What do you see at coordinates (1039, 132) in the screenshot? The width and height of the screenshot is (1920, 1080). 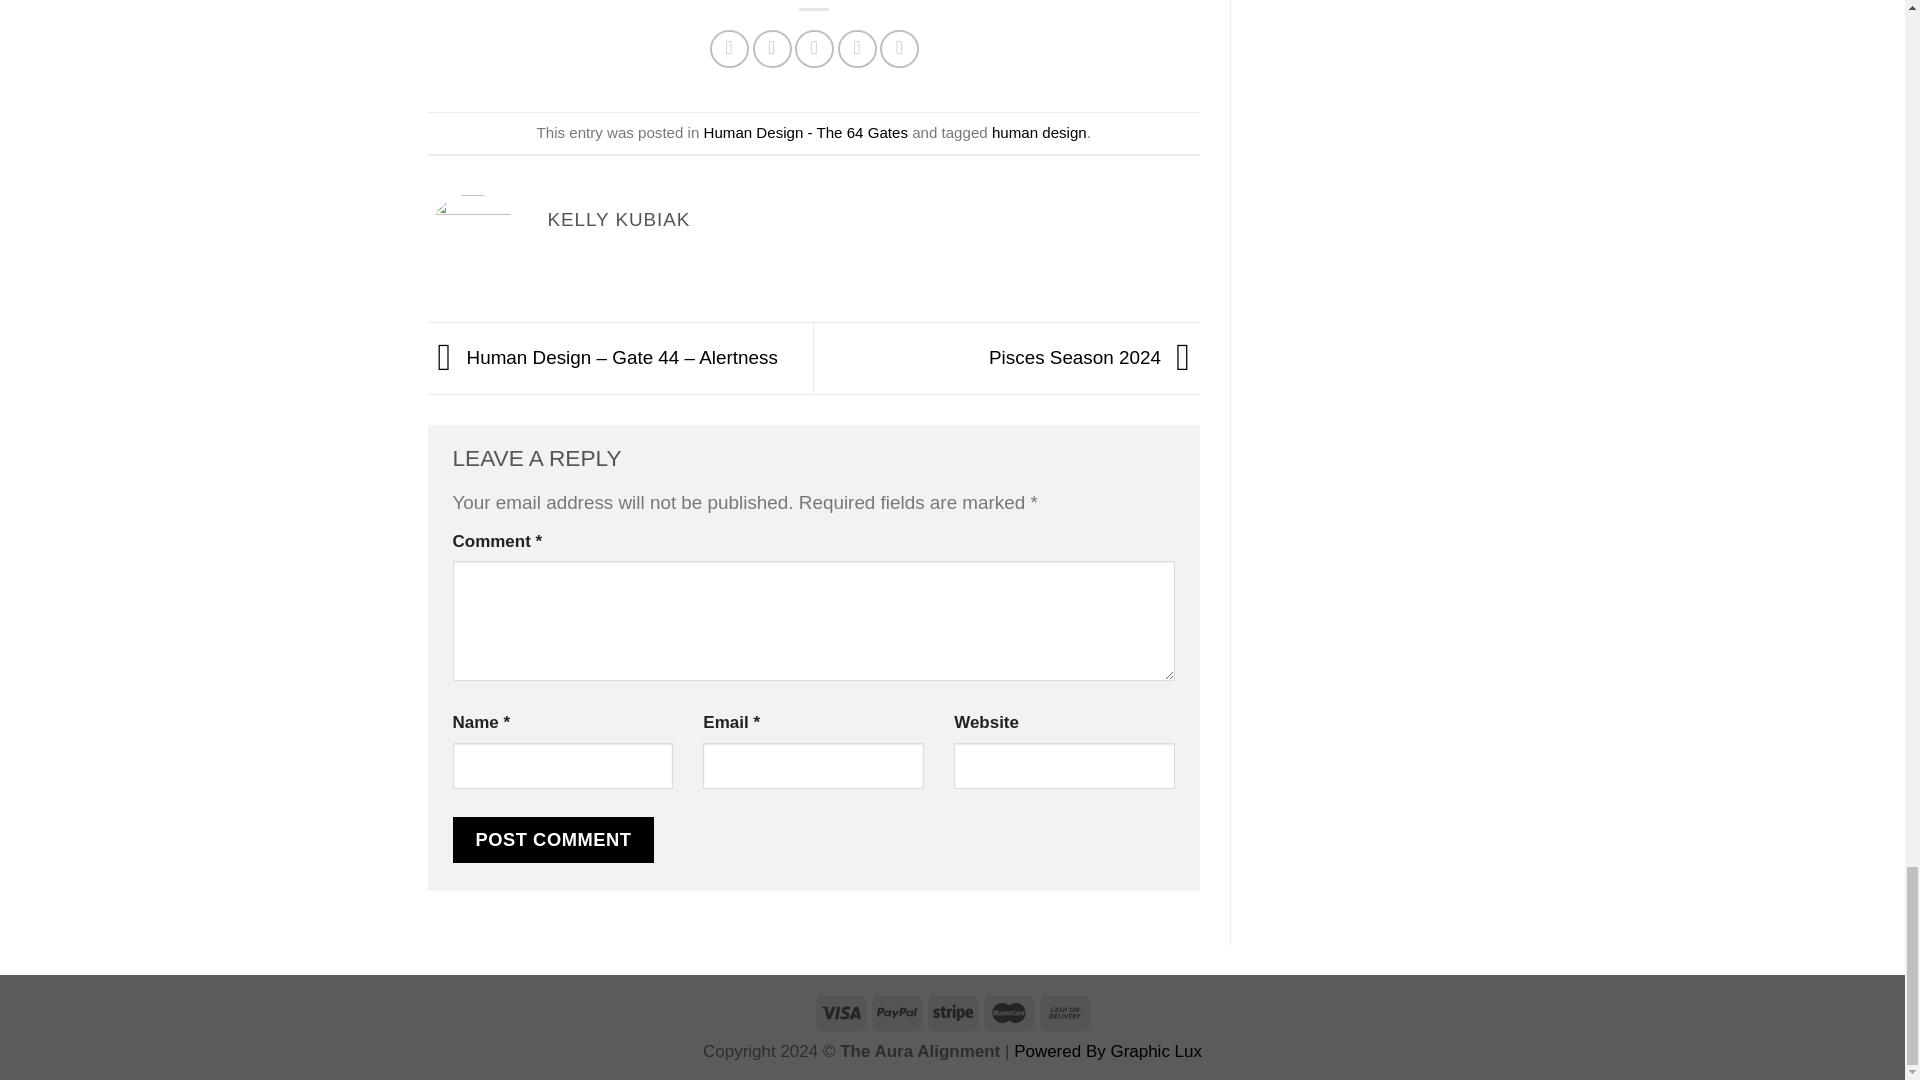 I see `human design` at bounding box center [1039, 132].